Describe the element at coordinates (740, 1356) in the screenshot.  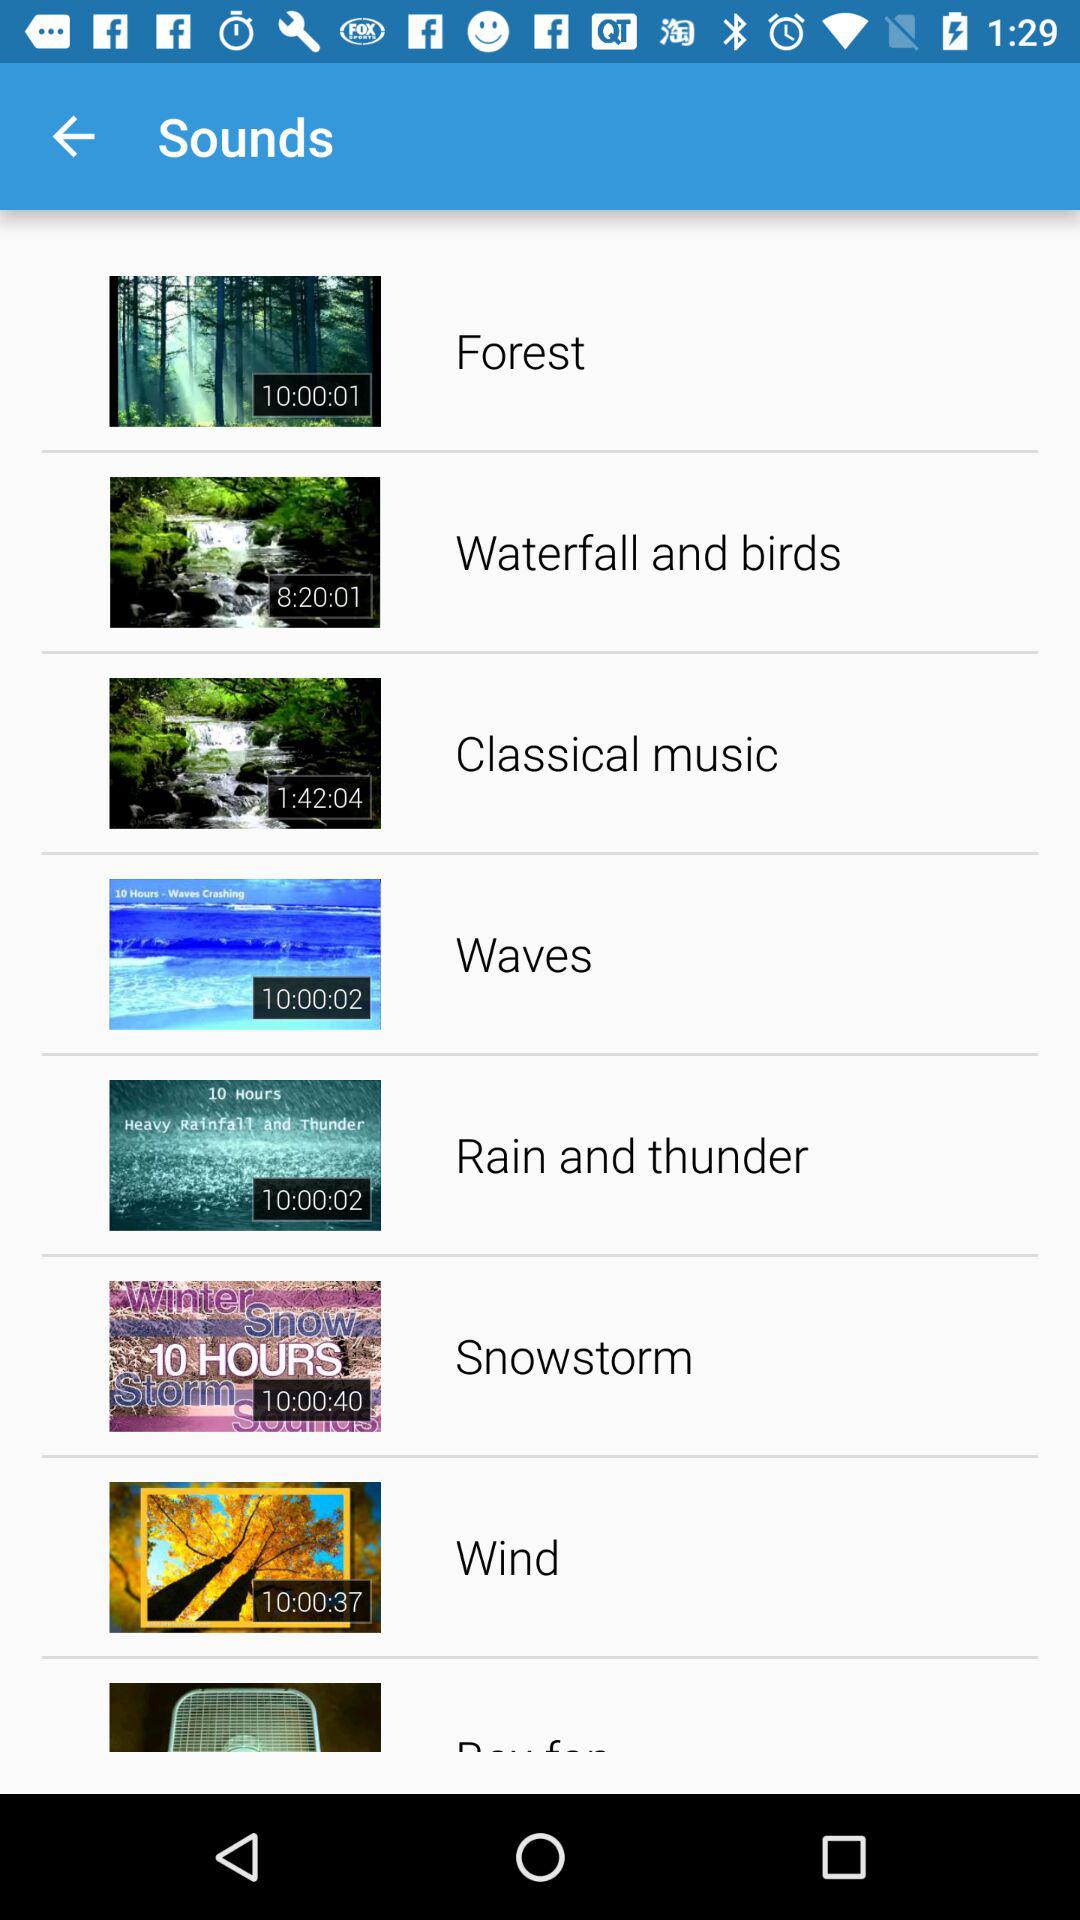
I see `tap snowstorm item` at that location.